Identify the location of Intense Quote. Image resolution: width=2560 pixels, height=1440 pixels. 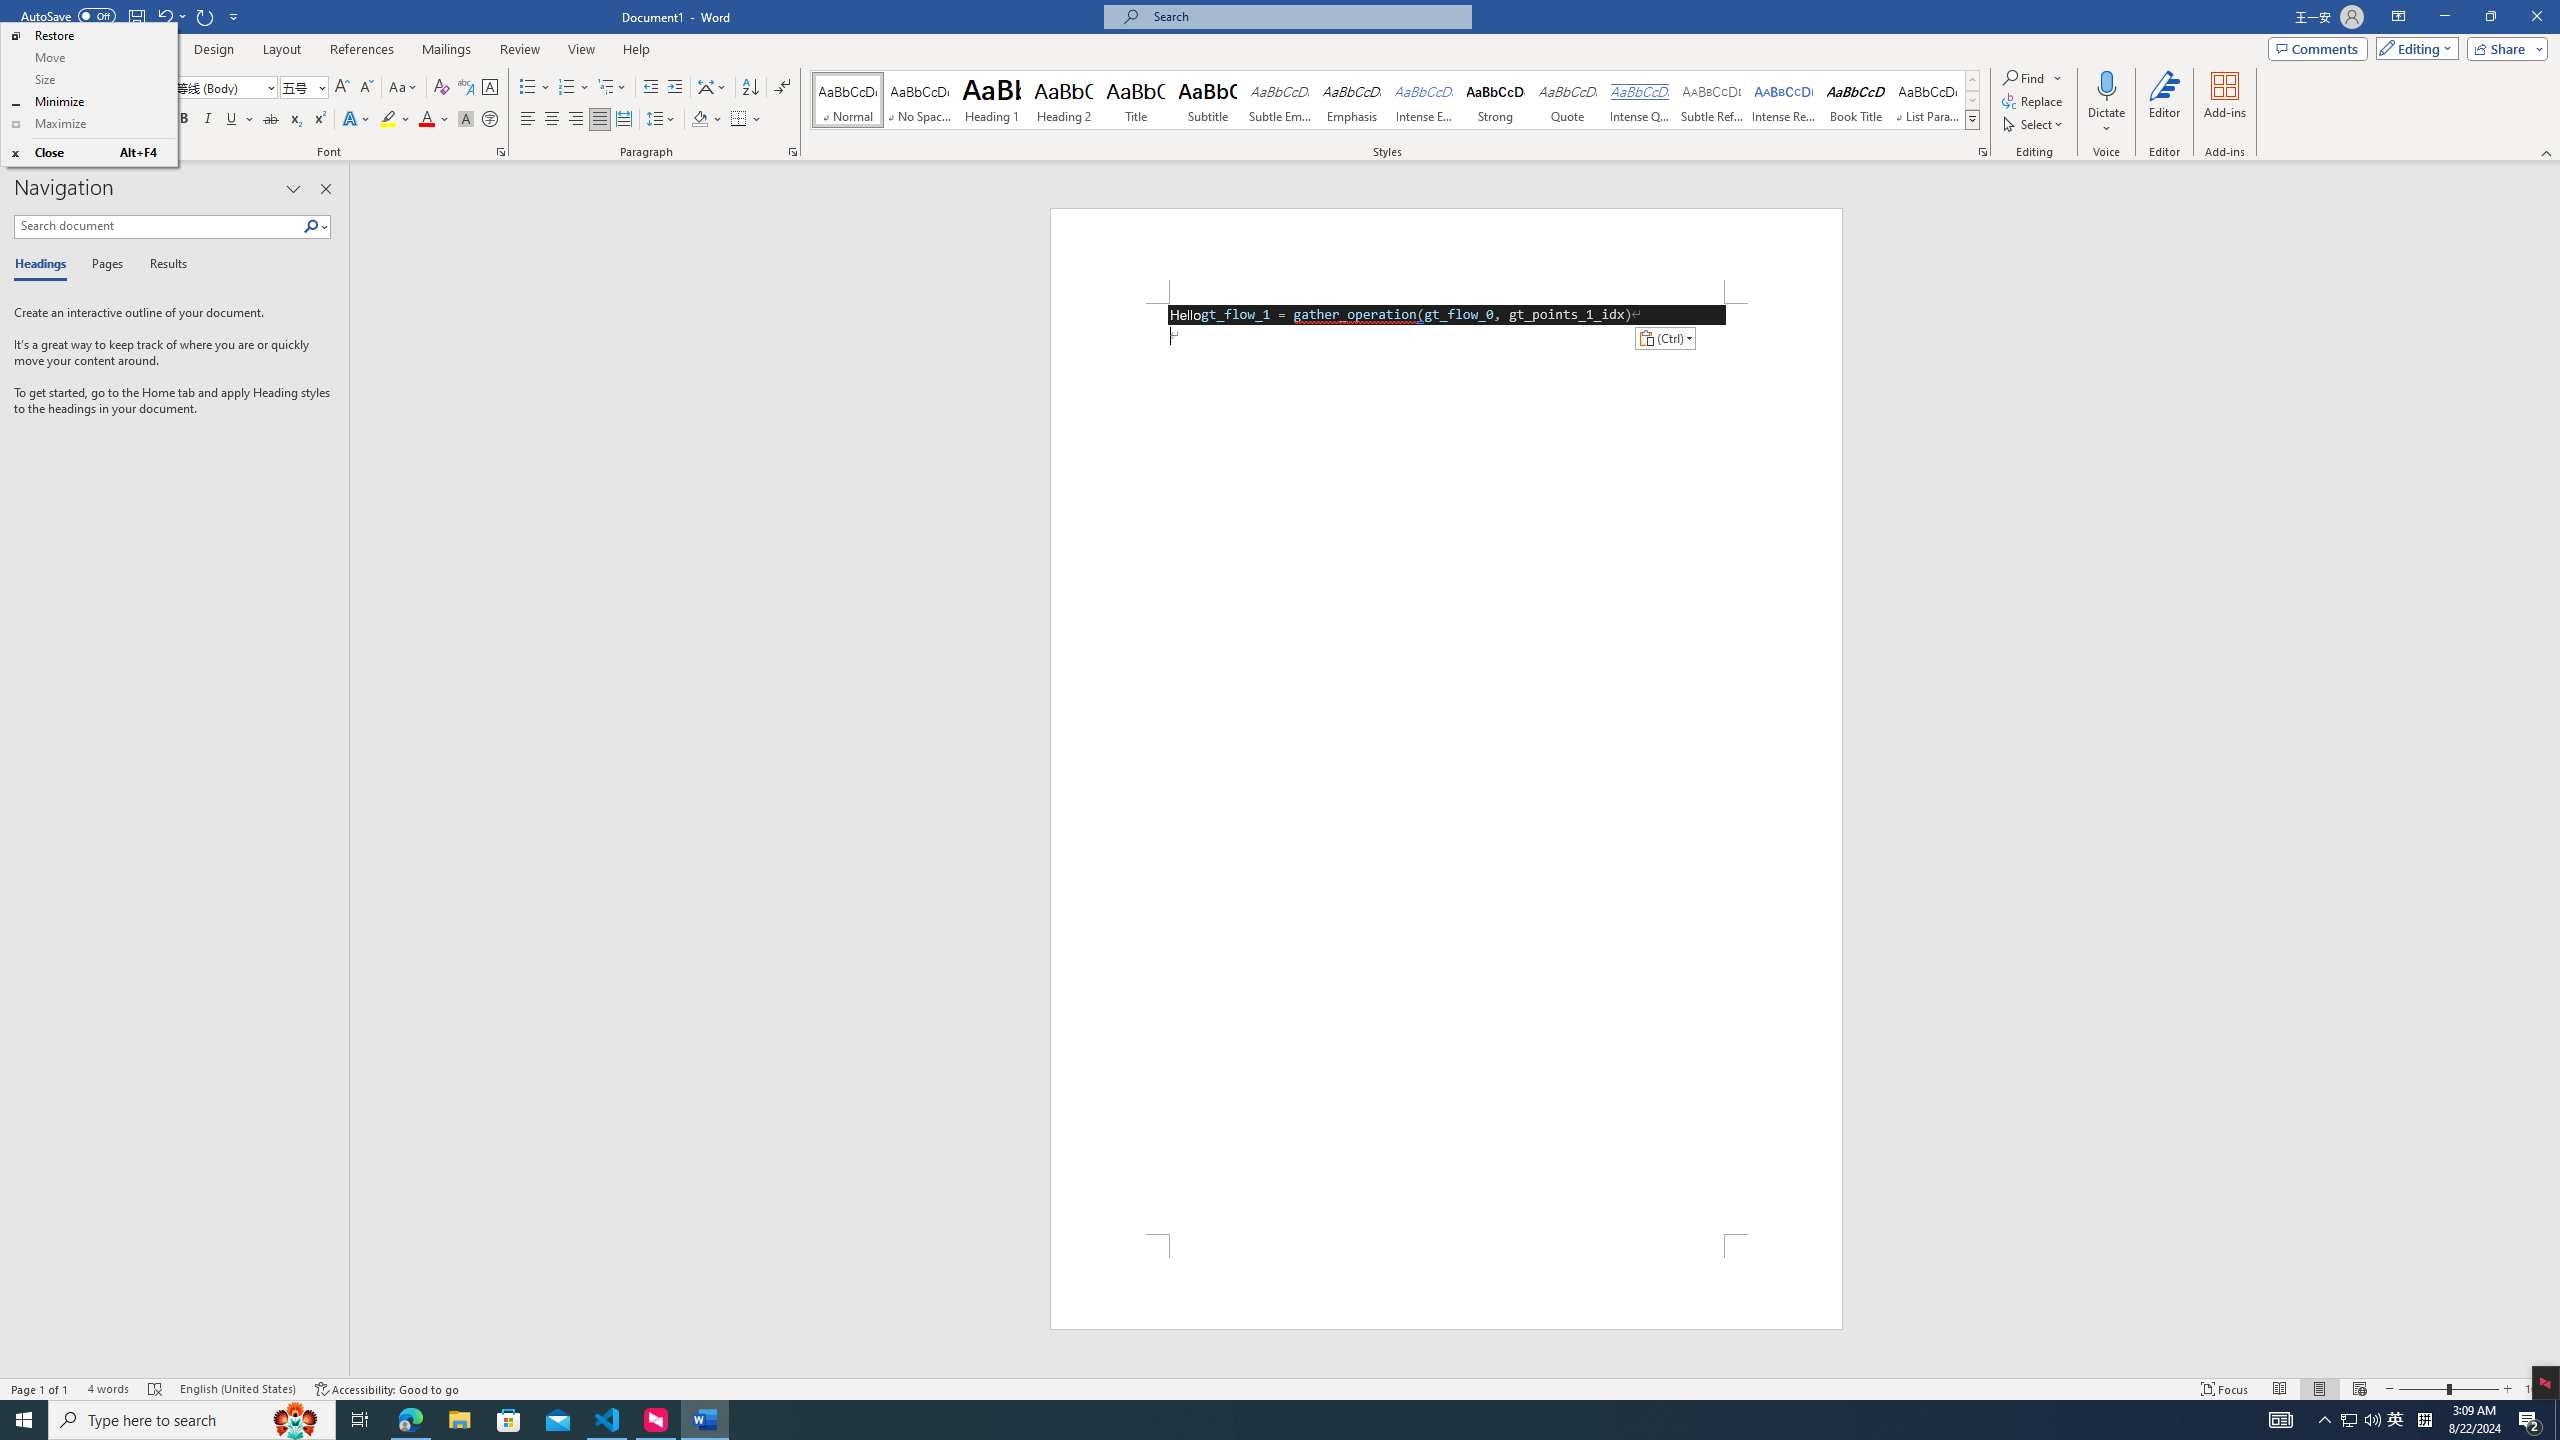
(1640, 100).